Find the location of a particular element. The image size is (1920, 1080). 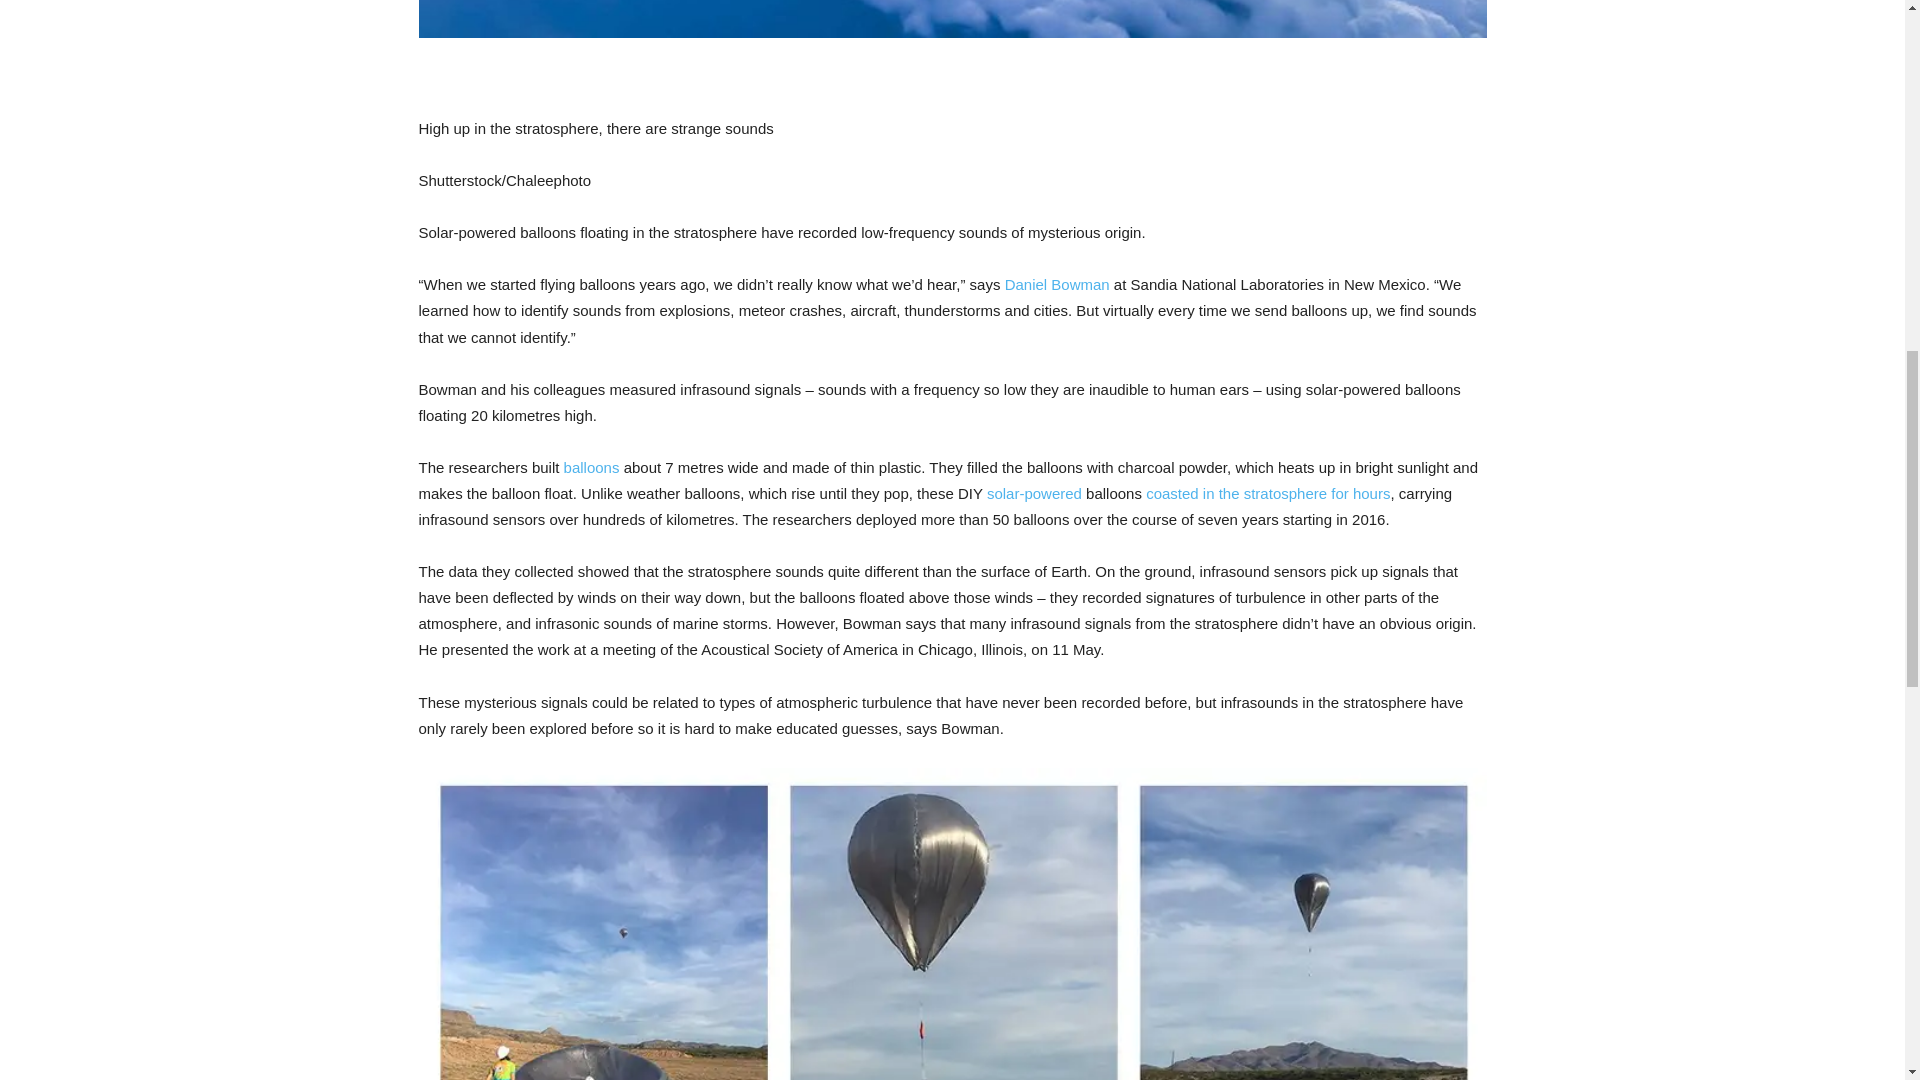

coasted in the stratosphere for hours is located at coordinates (1268, 493).